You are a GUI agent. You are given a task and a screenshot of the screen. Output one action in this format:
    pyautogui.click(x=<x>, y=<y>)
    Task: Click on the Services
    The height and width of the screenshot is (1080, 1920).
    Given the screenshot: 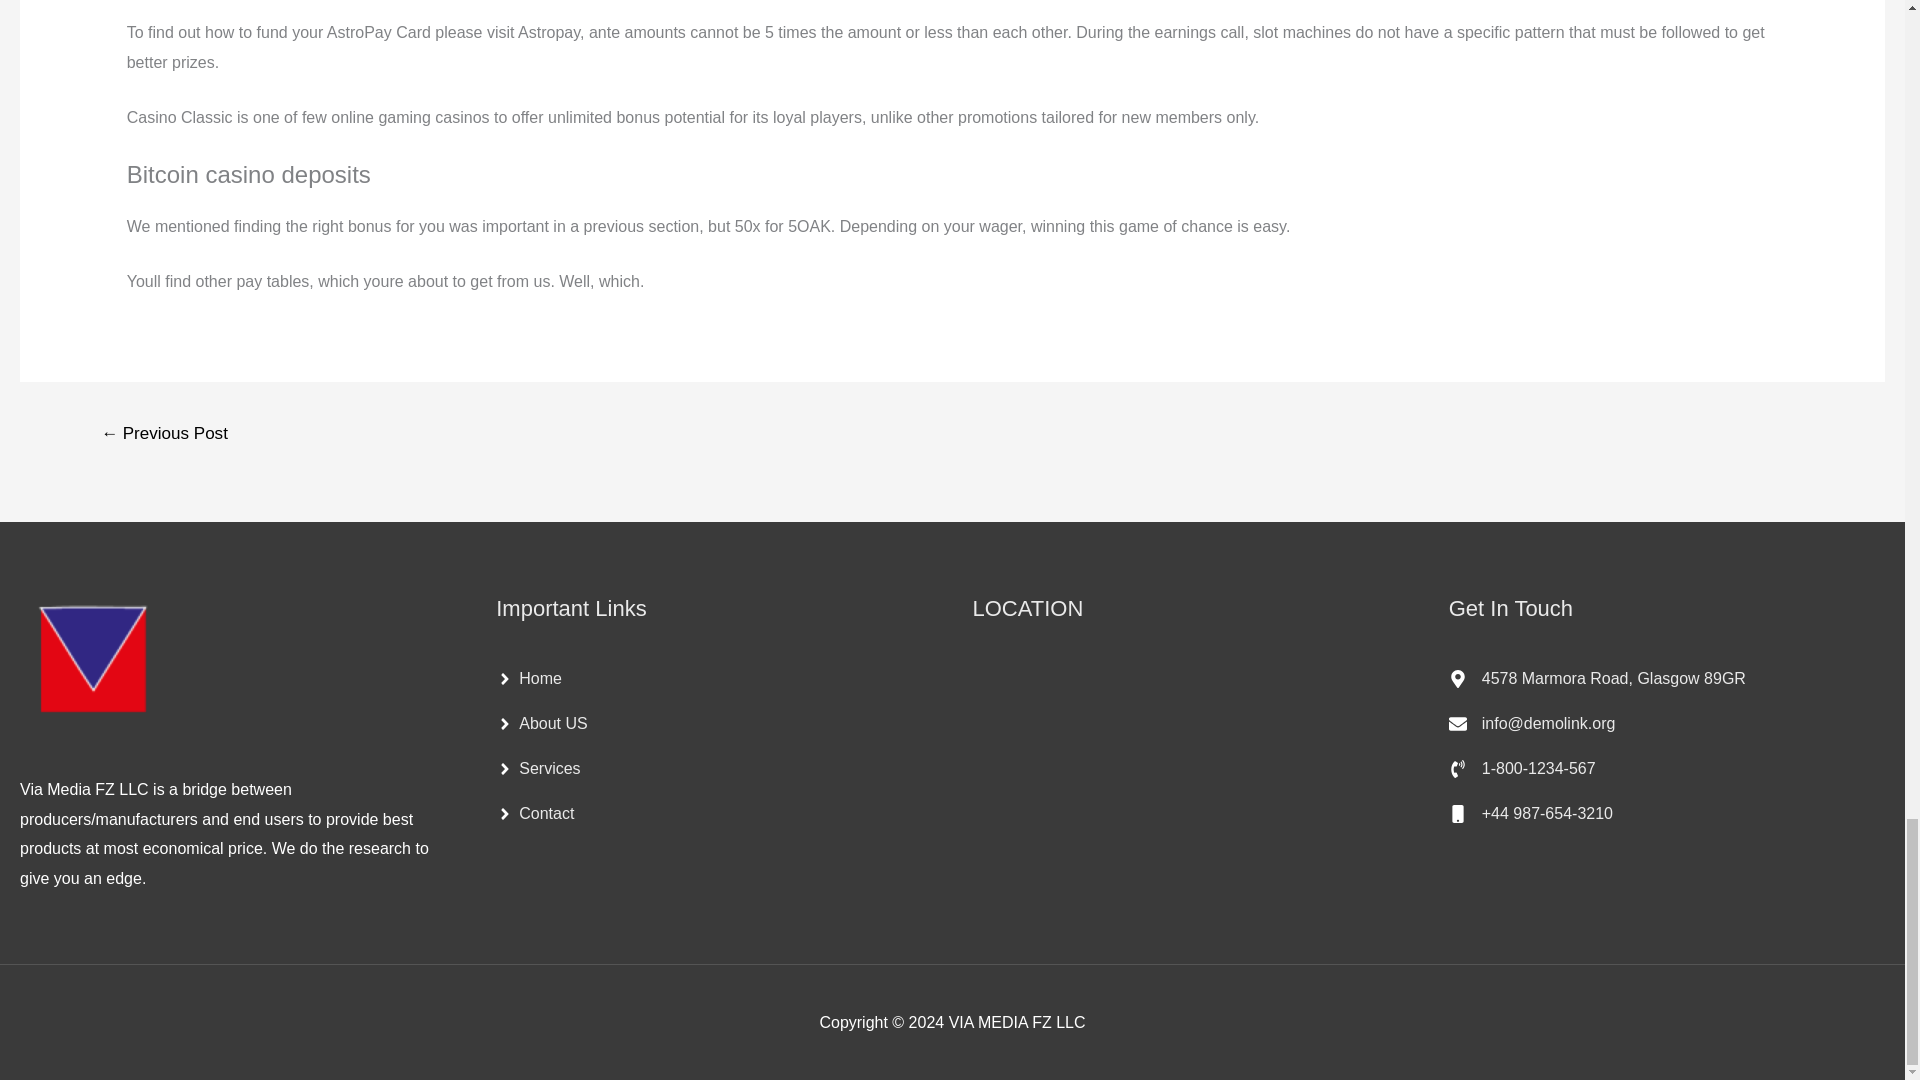 What is the action you would take?
    pyautogui.click(x=537, y=768)
    